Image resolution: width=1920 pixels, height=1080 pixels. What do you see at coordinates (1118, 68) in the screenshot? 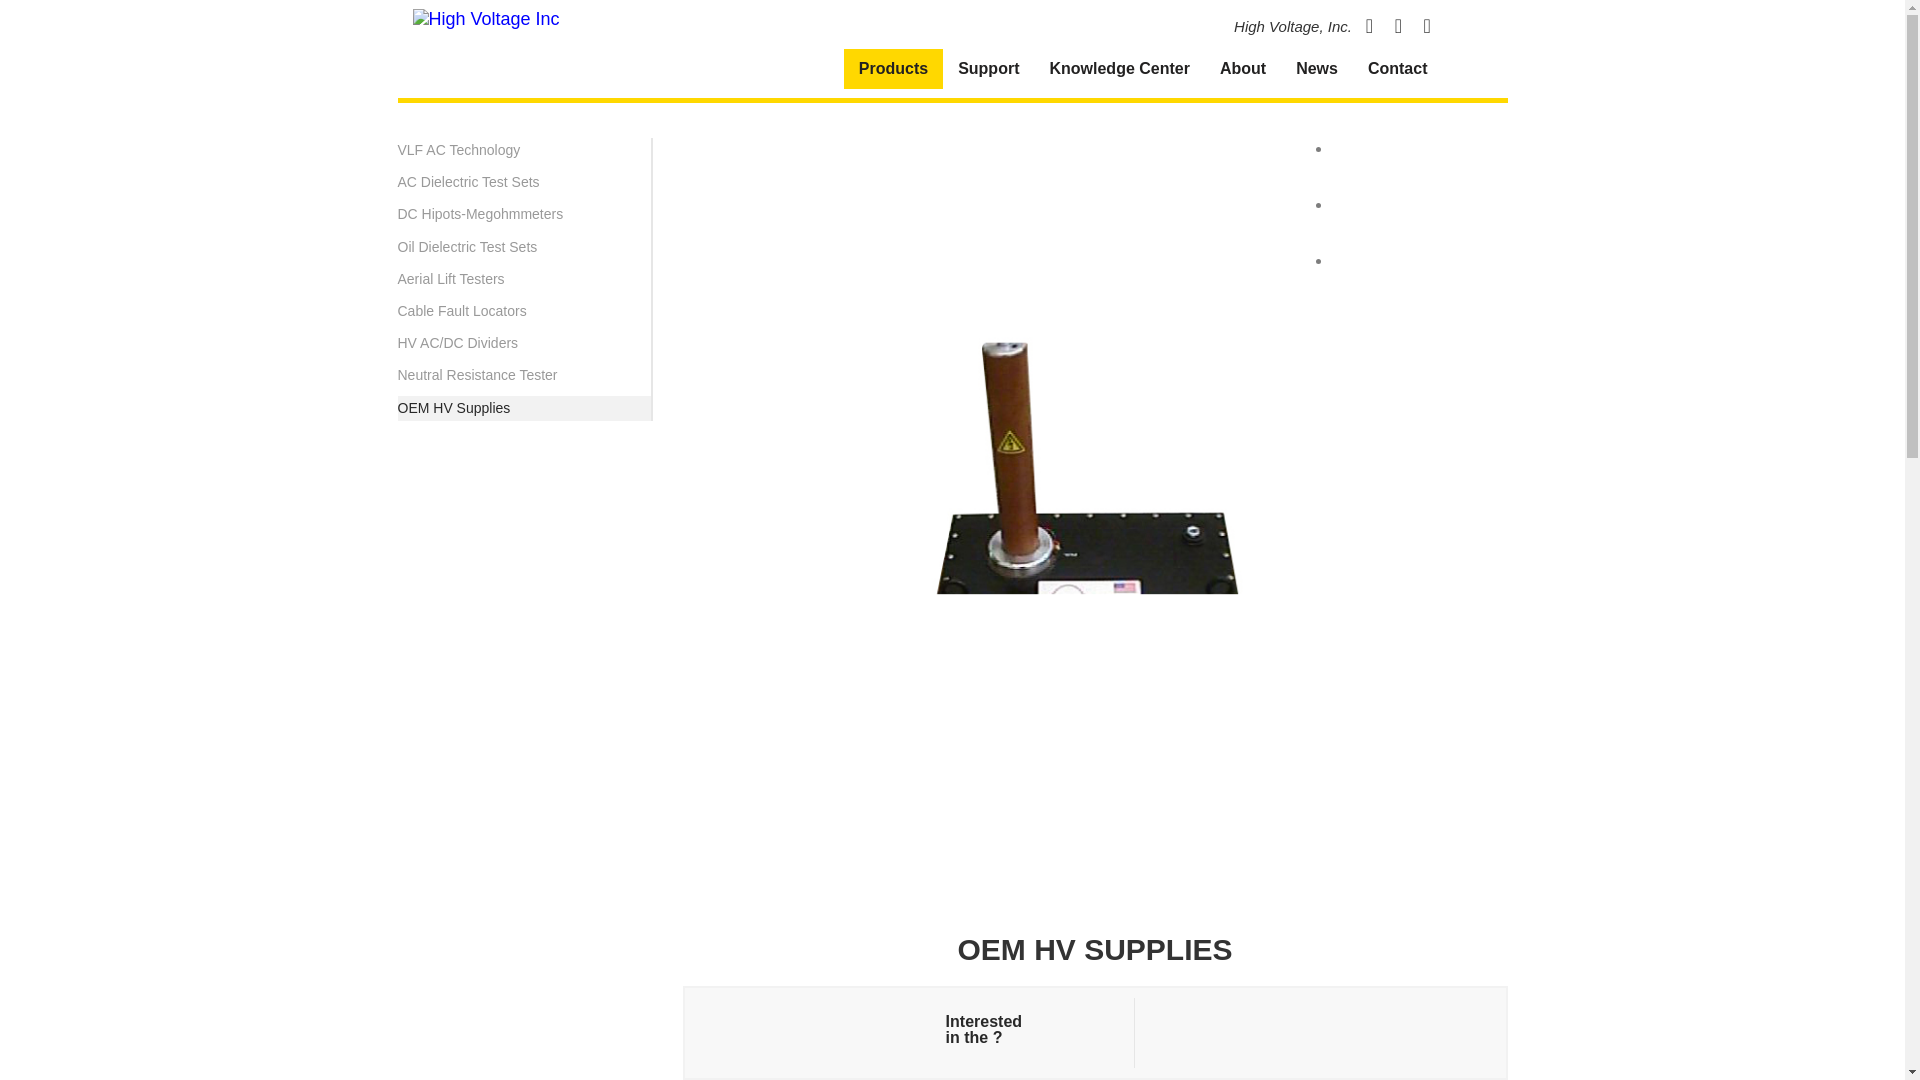
I see `Knowledge Center` at bounding box center [1118, 68].